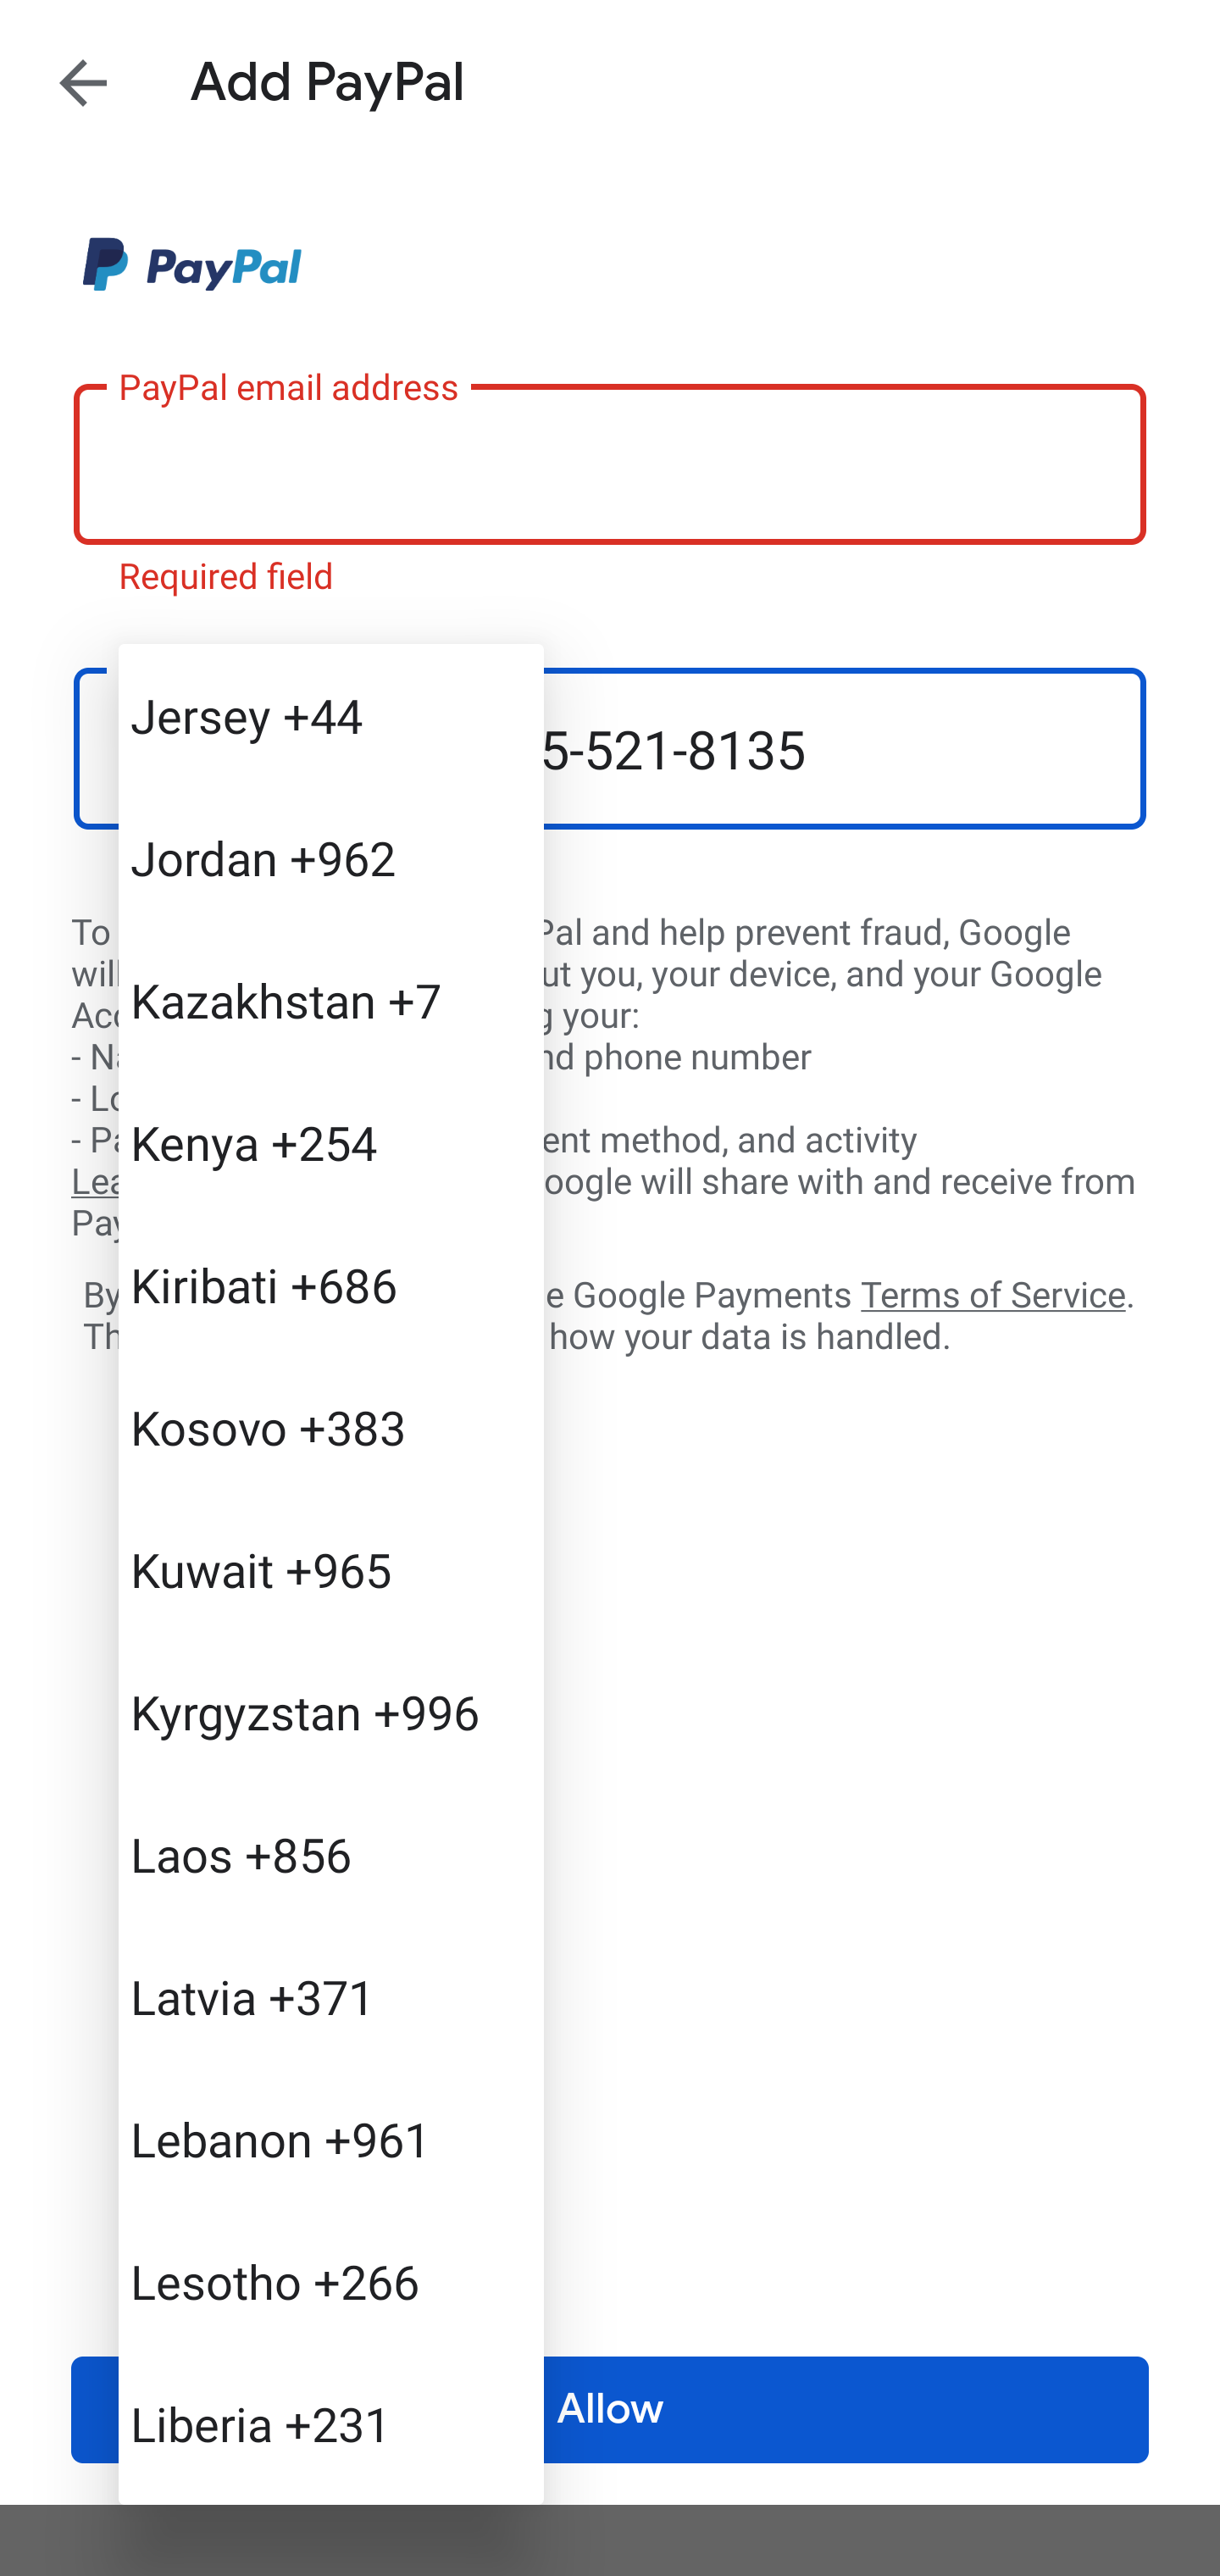 The image size is (1220, 2576). I want to click on Kyrgyzstan +996, so click(330, 1712).